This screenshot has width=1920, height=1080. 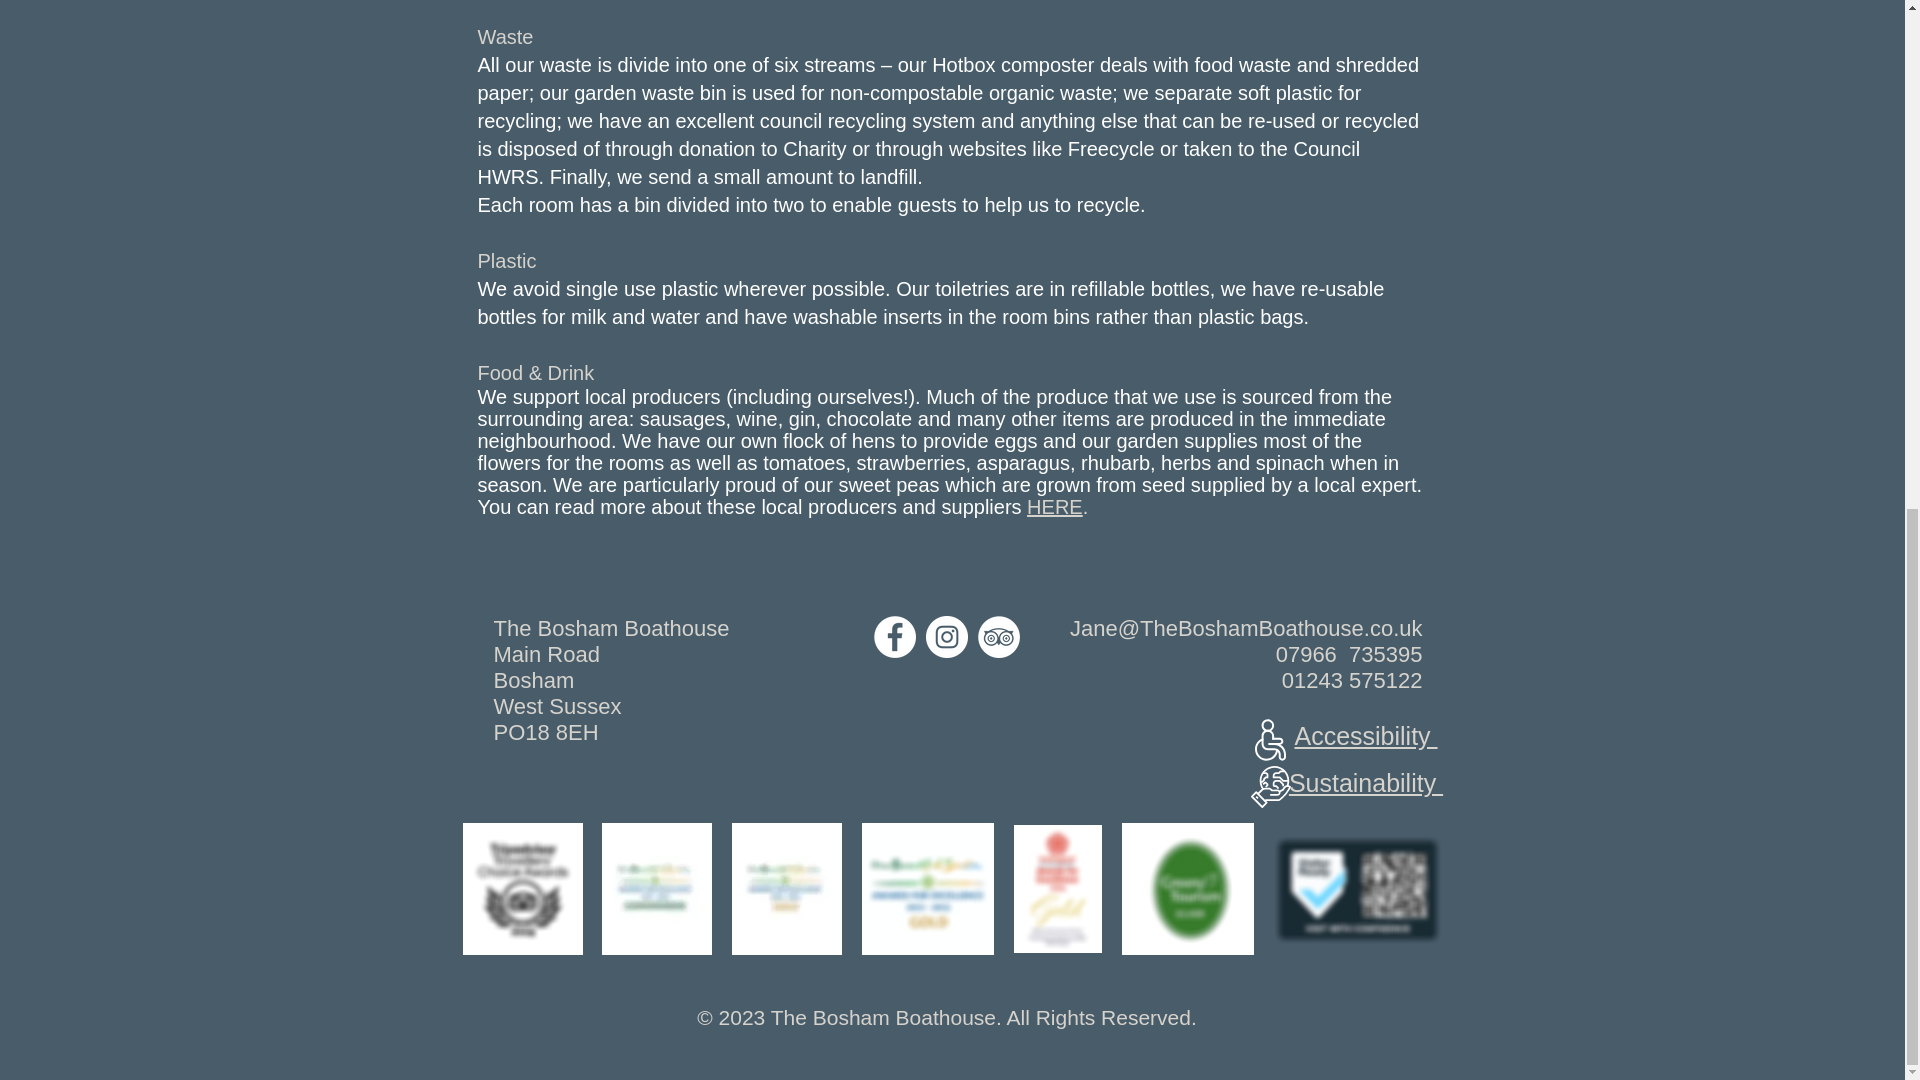 What do you see at coordinates (1365, 736) in the screenshot?
I see `Accessibility ` at bounding box center [1365, 736].